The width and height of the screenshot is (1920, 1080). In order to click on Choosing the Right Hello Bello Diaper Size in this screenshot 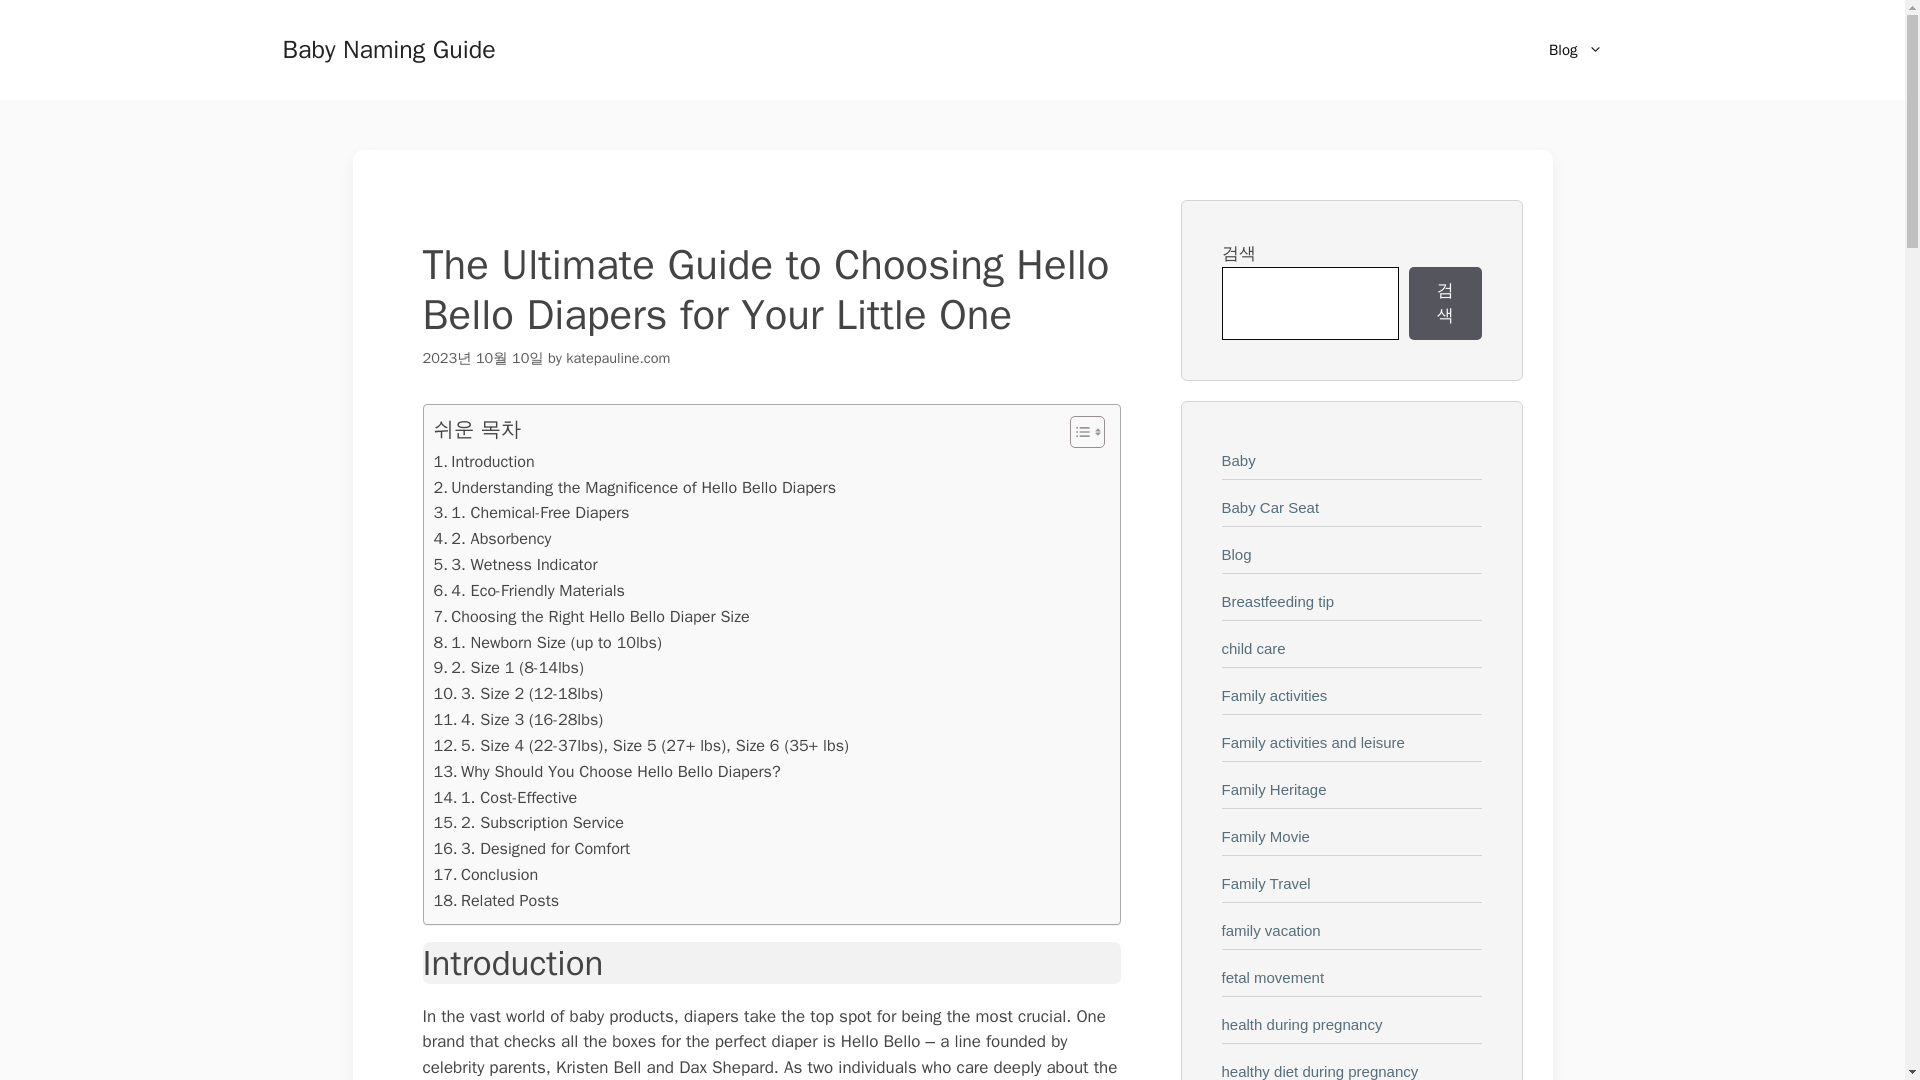, I will do `click(592, 616)`.